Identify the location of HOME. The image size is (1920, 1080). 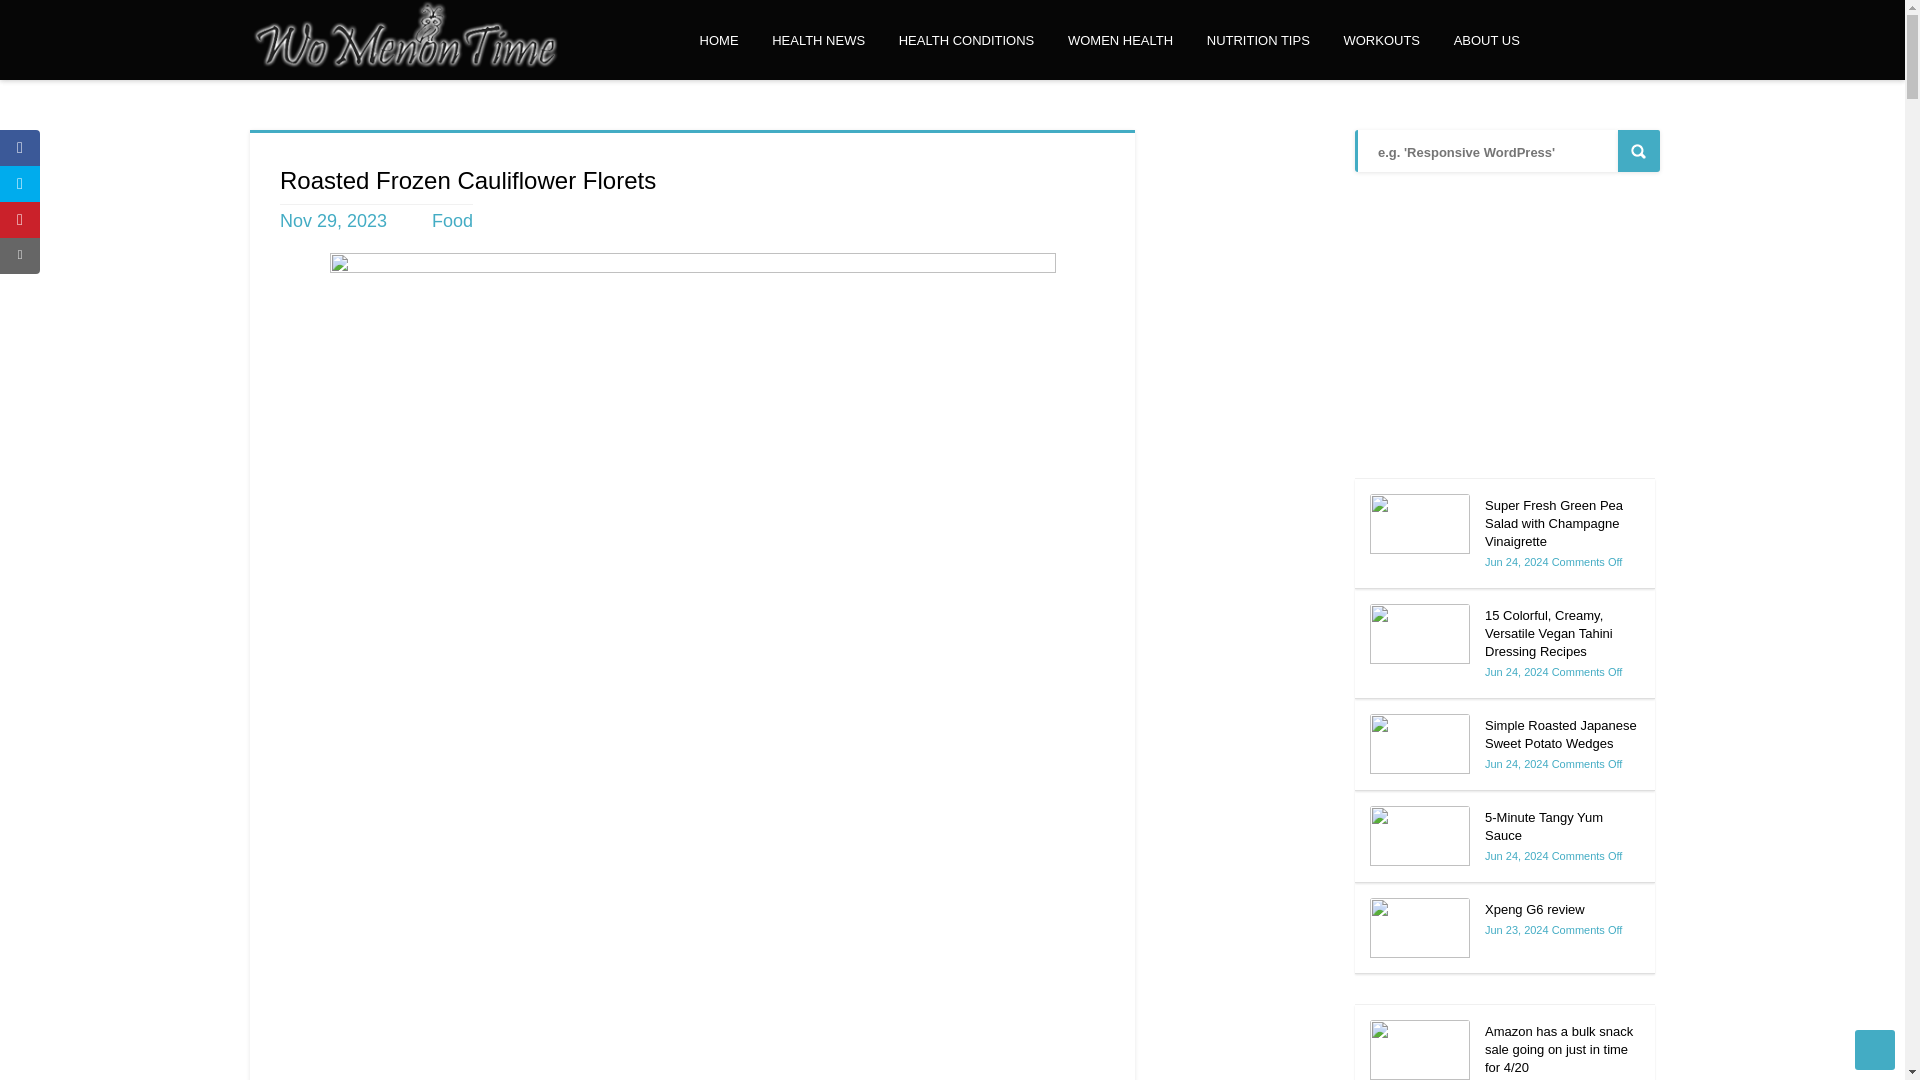
(720, 41).